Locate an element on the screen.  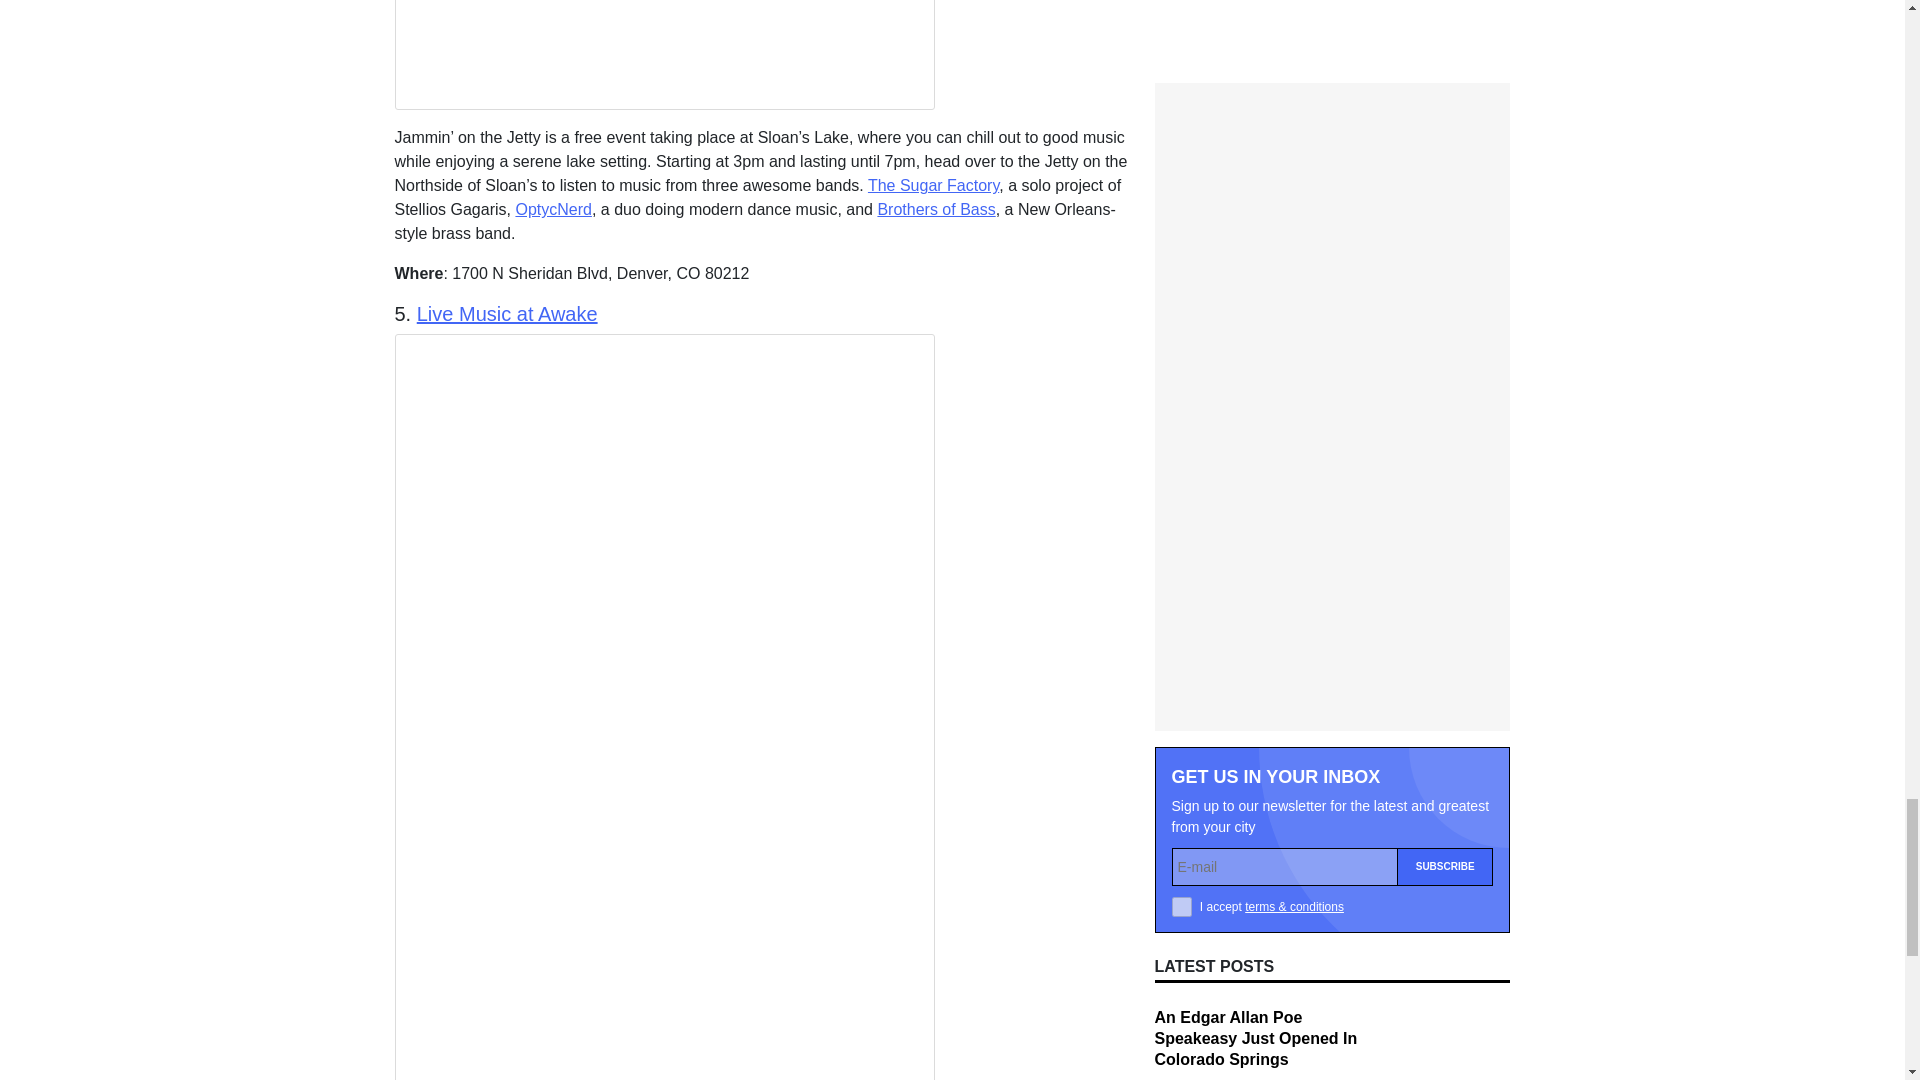
OptycNerd is located at coordinates (552, 209).